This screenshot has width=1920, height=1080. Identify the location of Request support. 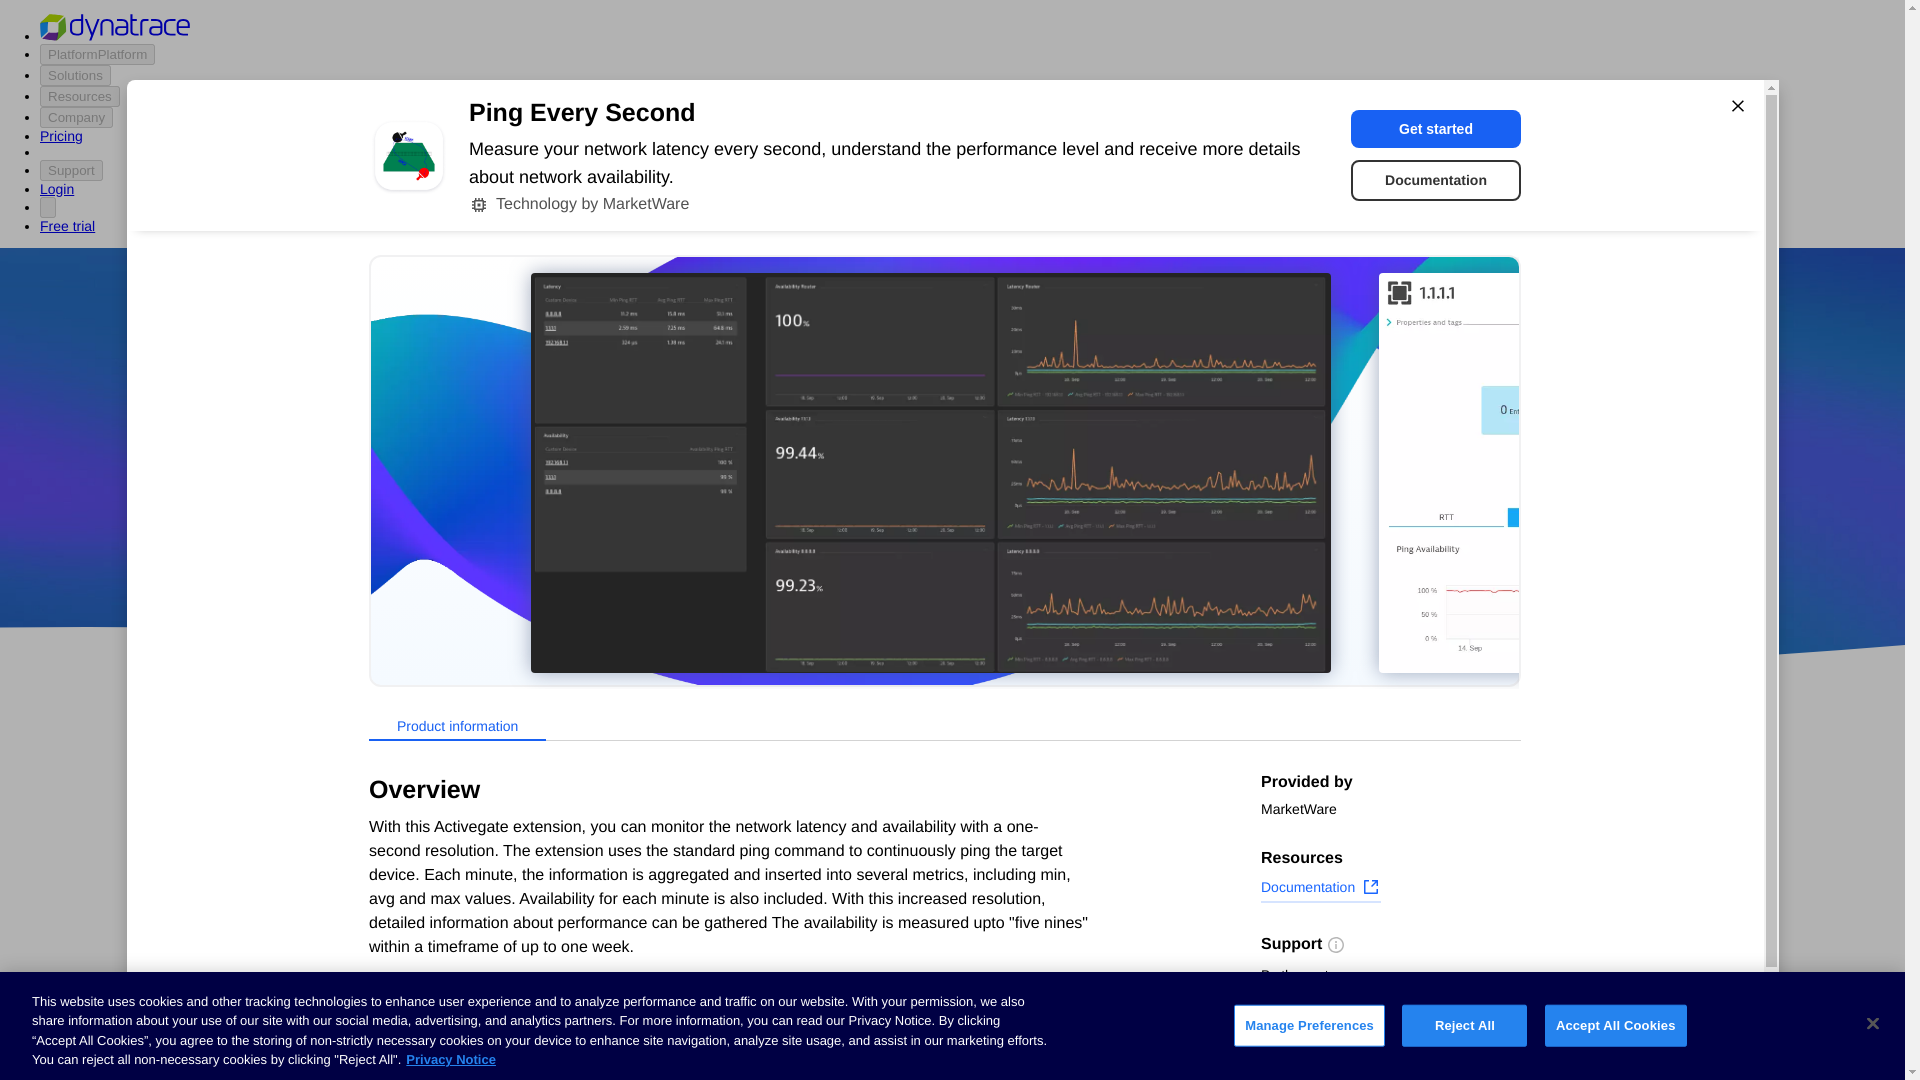
(1326, 1004).